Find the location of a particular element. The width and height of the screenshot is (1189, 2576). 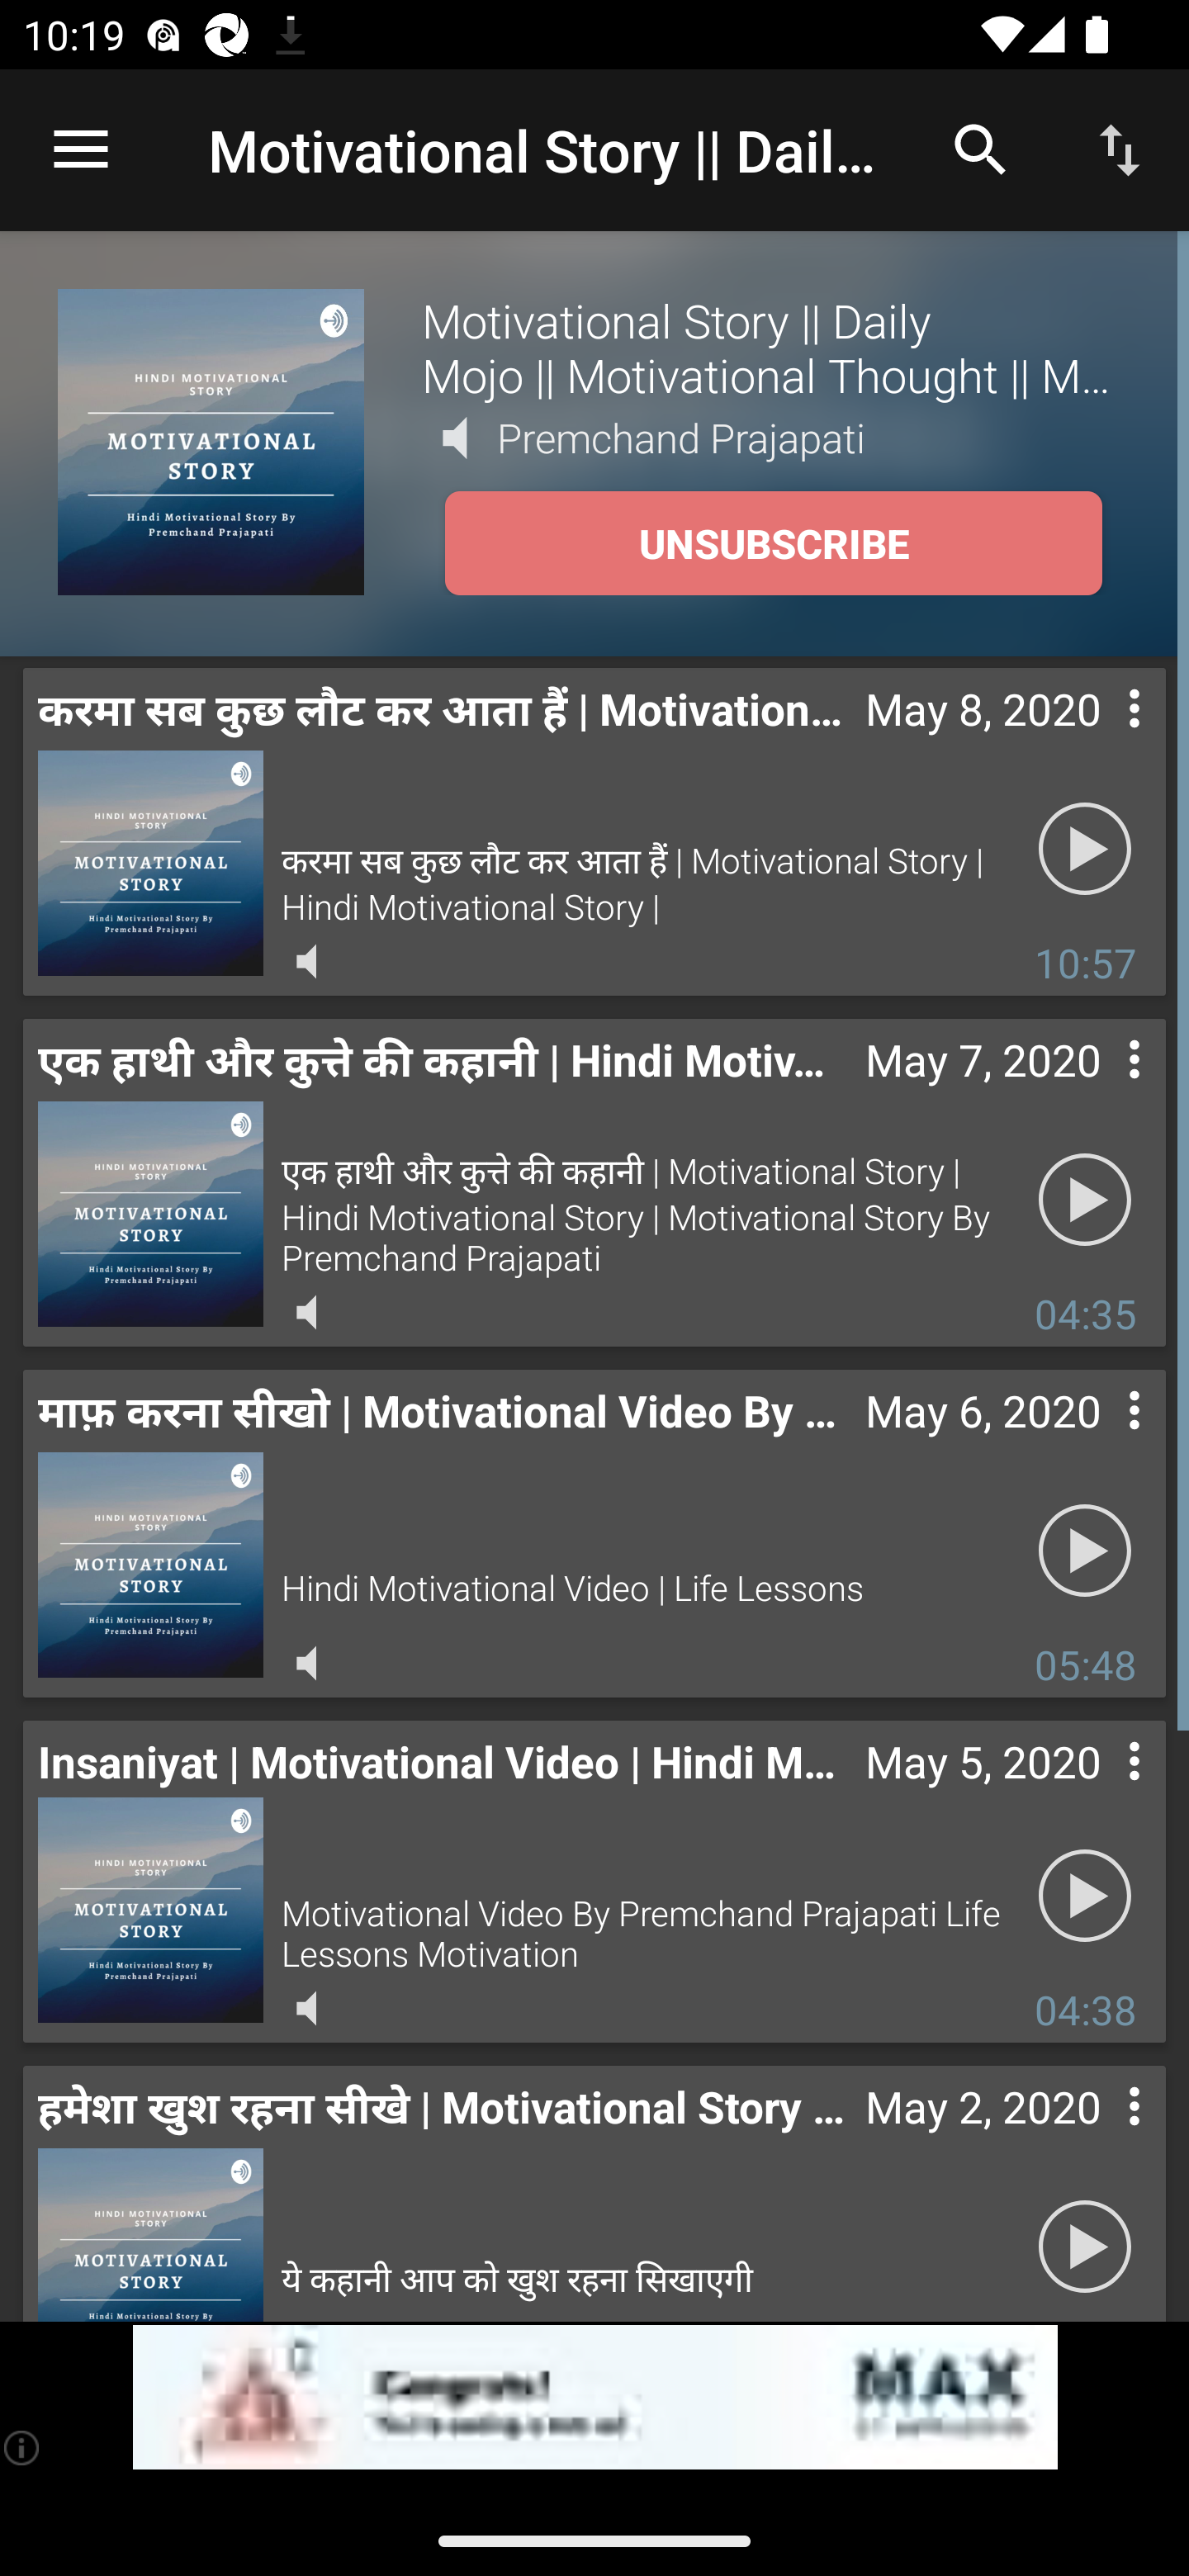

Contextual menu is located at coordinates (1098, 2138).